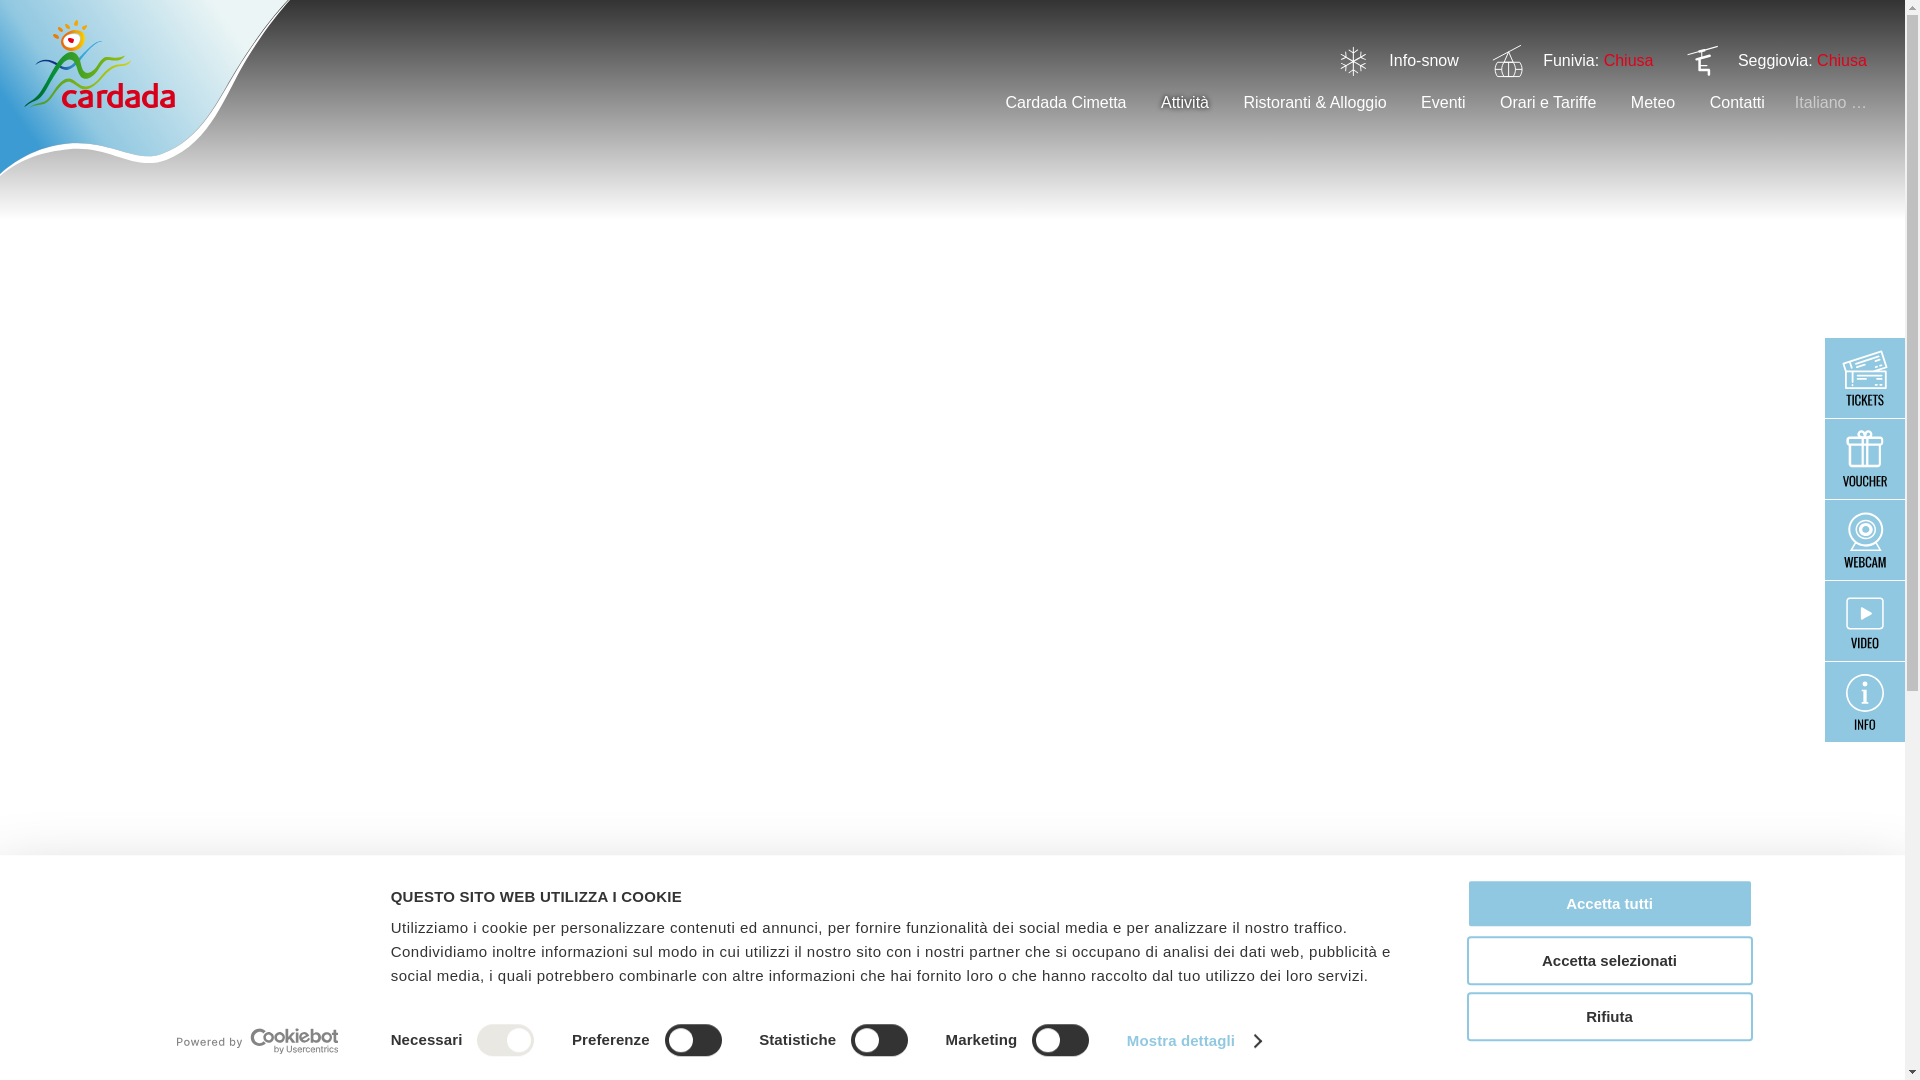 Image resolution: width=1920 pixels, height=1080 pixels. I want to click on Racchette da neve, so click(1448, 944).